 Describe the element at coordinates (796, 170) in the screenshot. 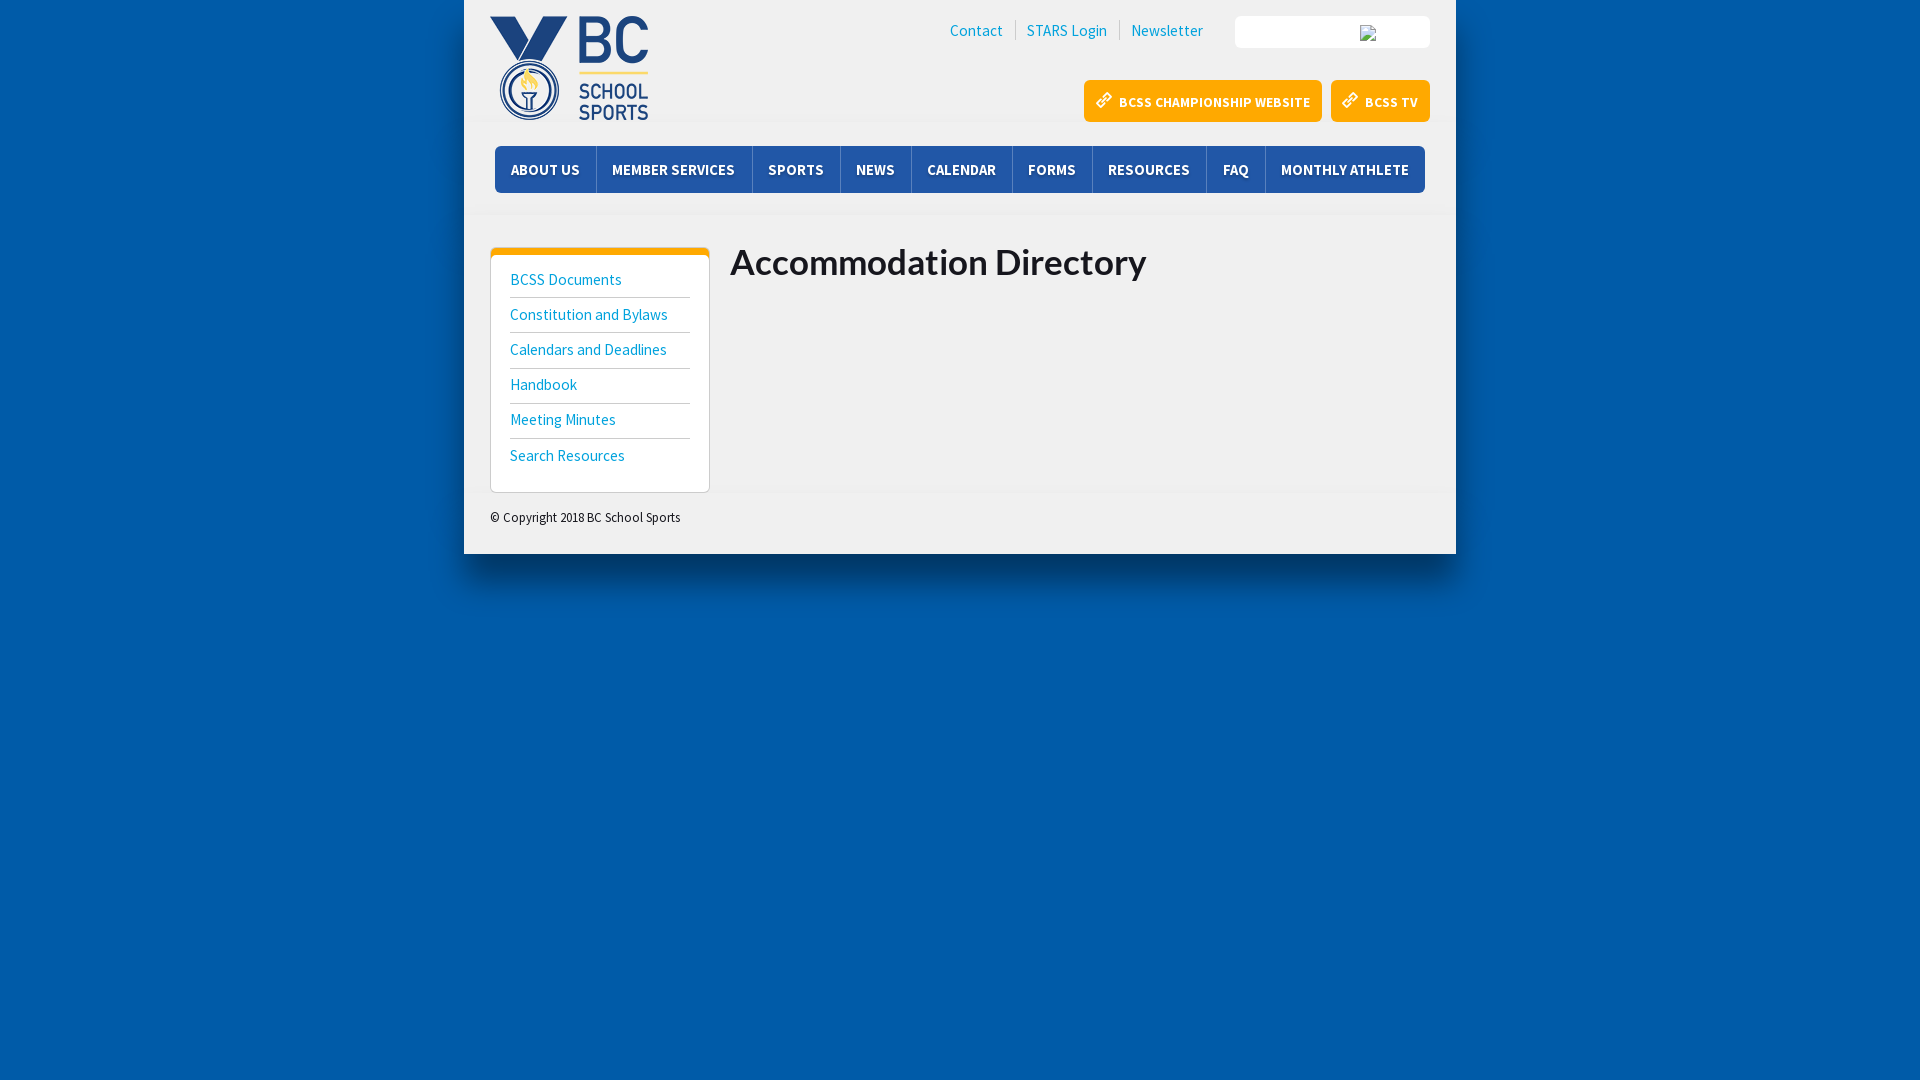

I see `SPORTS` at that location.